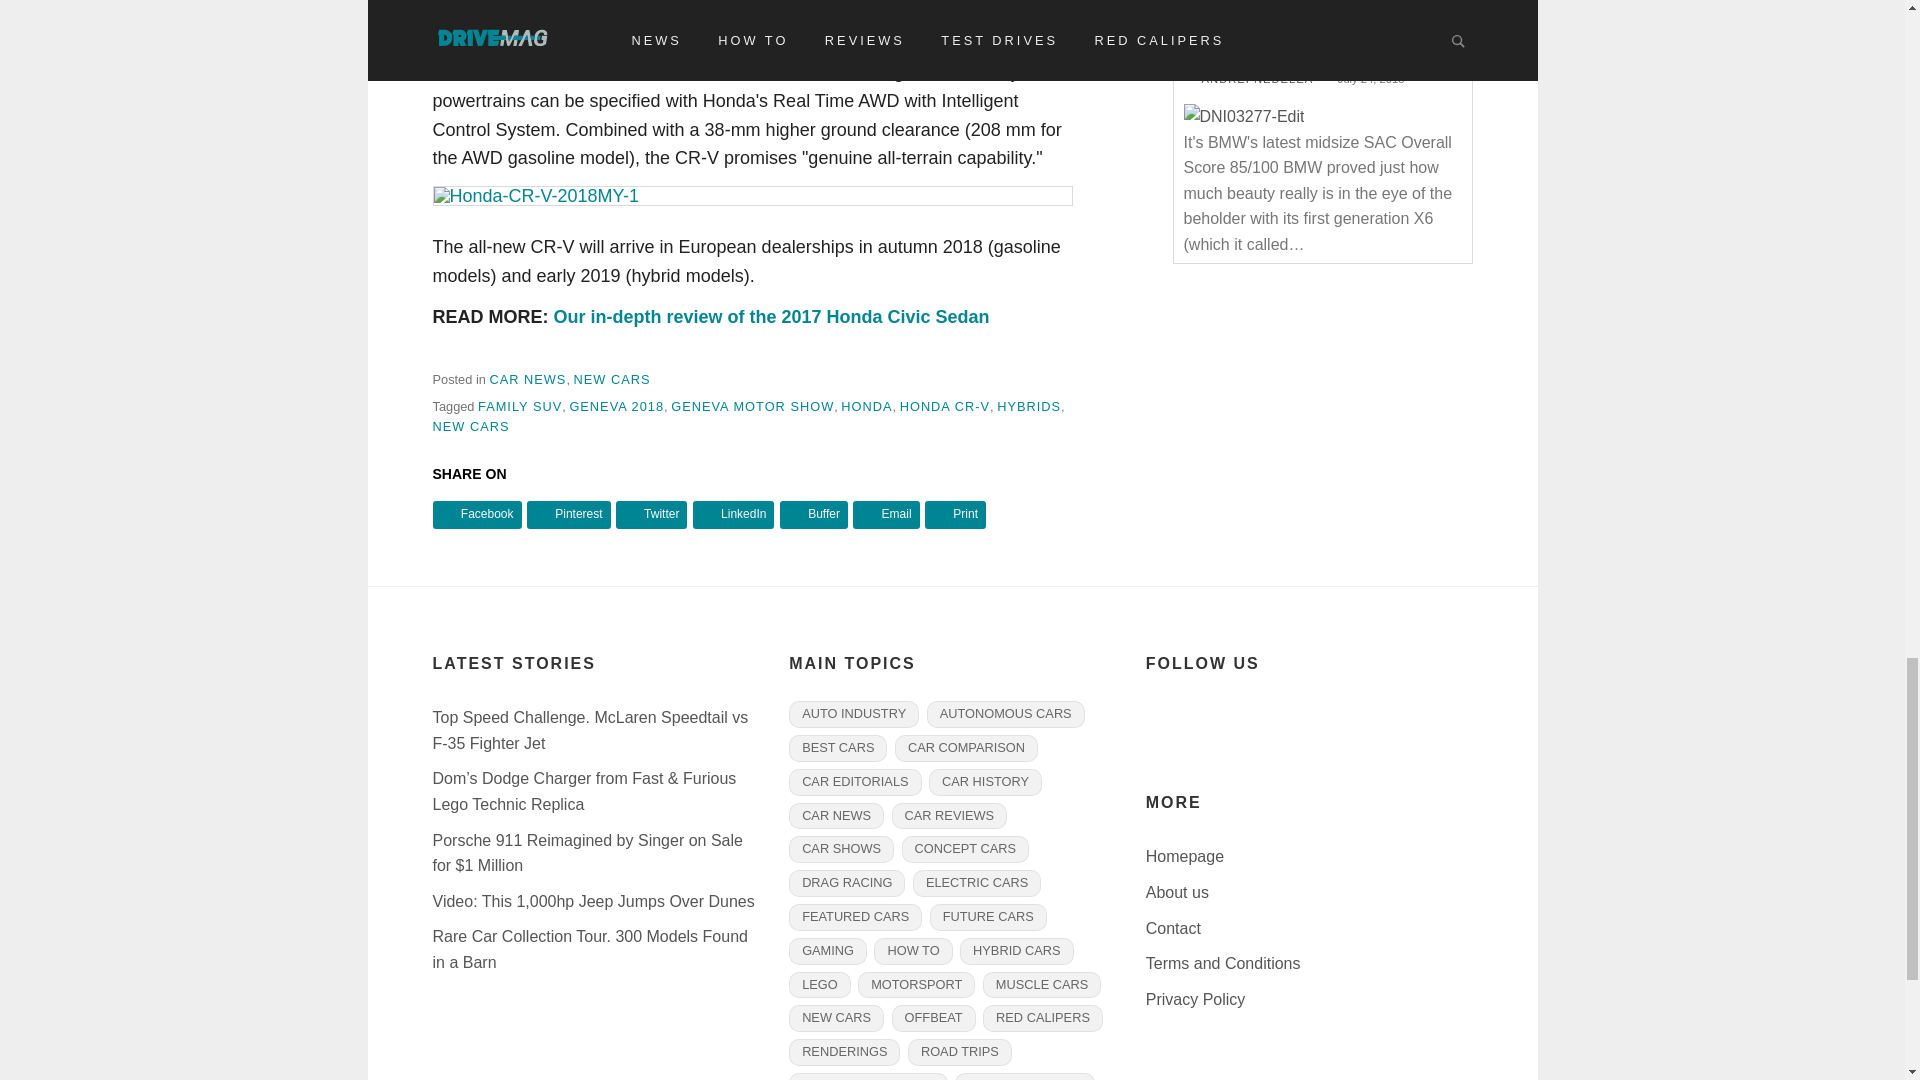 Image resolution: width=1920 pixels, height=1080 pixels. What do you see at coordinates (616, 406) in the screenshot?
I see `GENEVA 2018` at bounding box center [616, 406].